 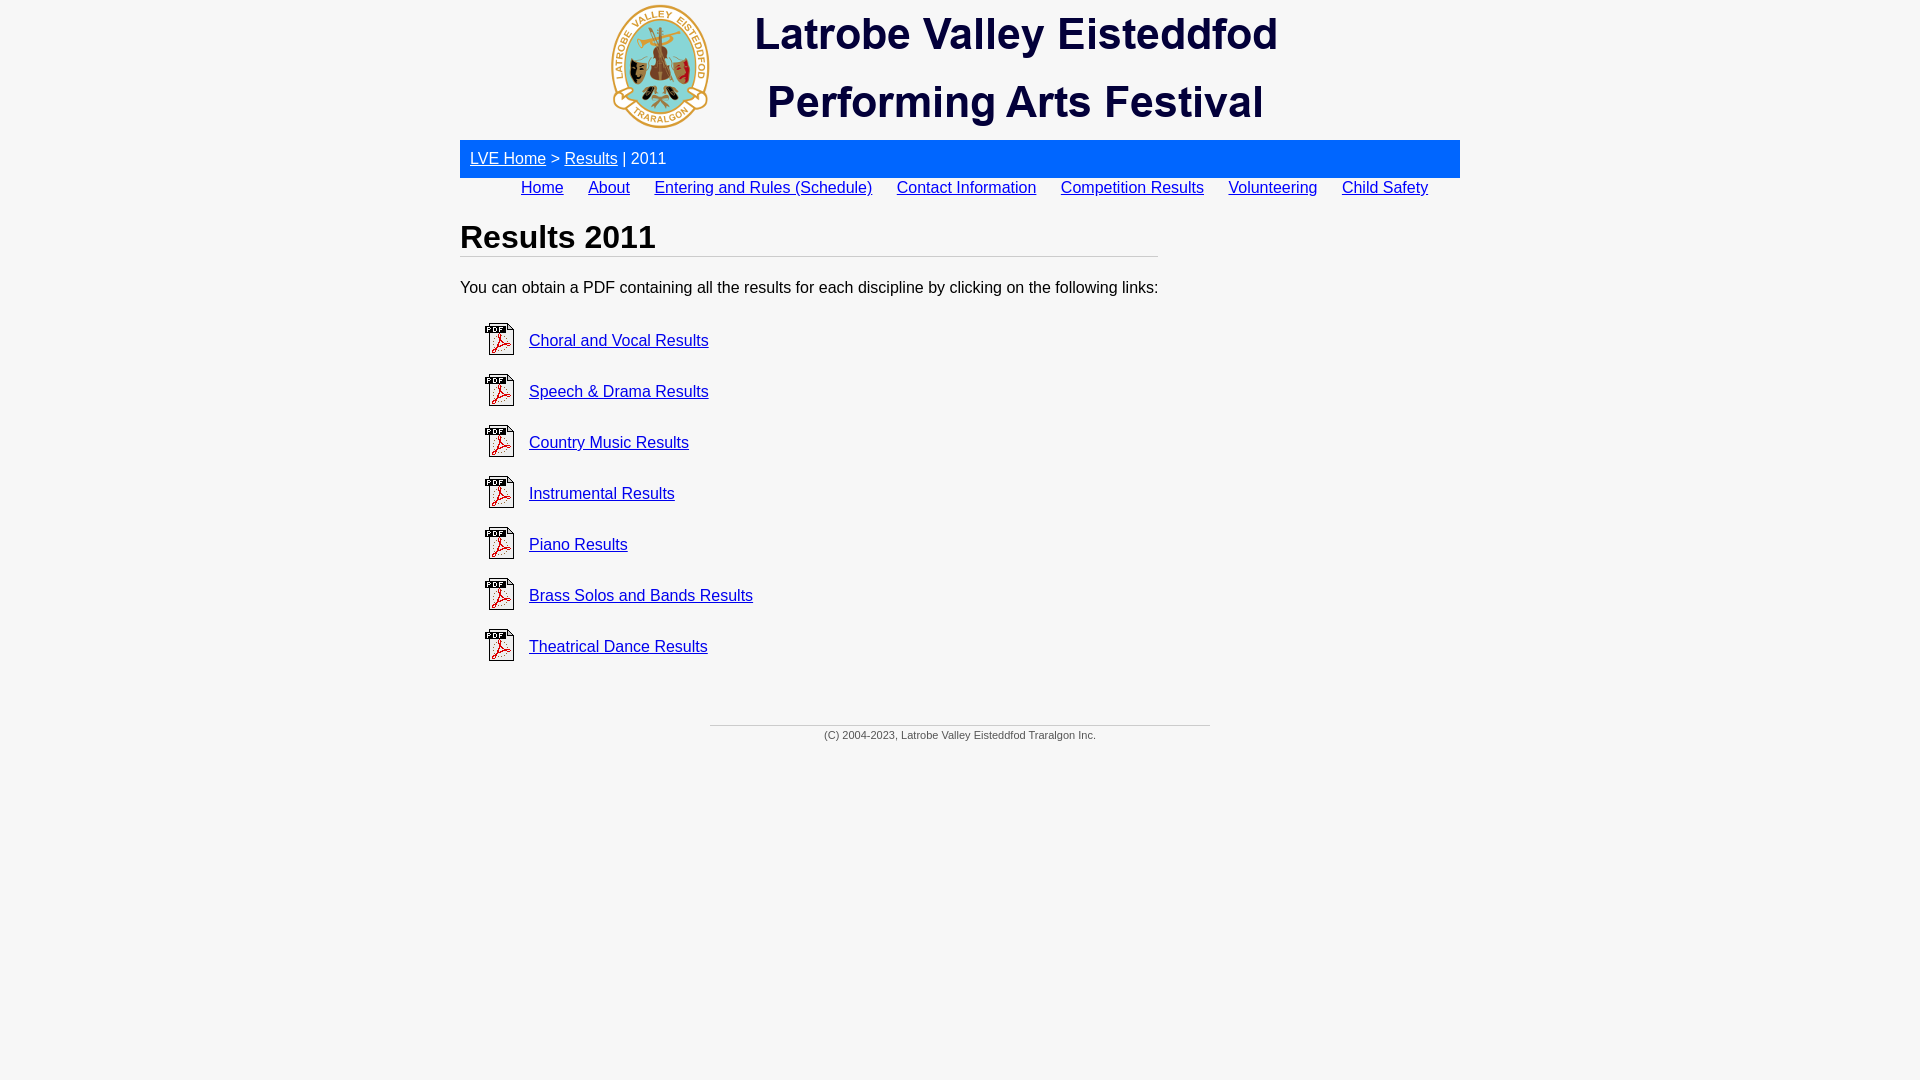 What do you see at coordinates (609, 188) in the screenshot?
I see `About` at bounding box center [609, 188].